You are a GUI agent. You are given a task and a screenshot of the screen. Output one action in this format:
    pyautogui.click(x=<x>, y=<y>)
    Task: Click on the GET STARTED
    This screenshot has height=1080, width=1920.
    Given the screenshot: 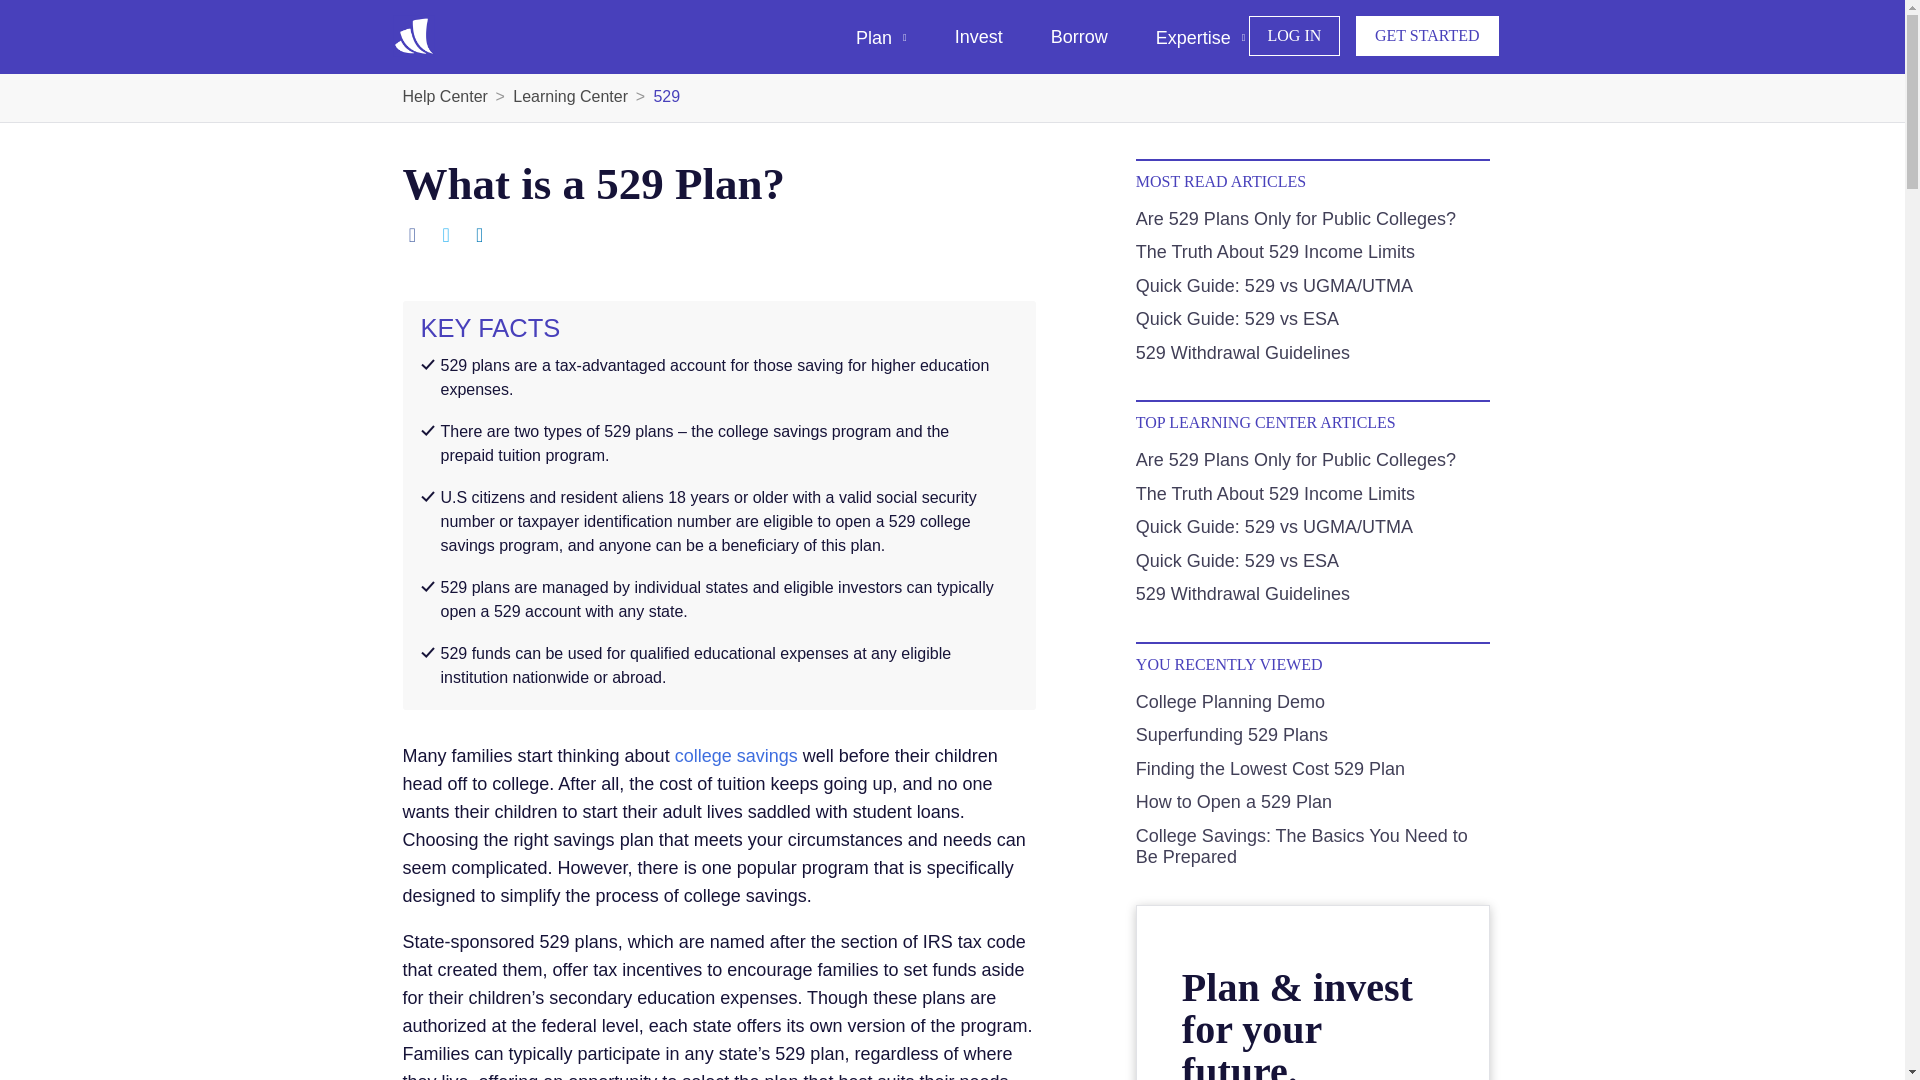 What is the action you would take?
    pyautogui.click(x=1427, y=36)
    